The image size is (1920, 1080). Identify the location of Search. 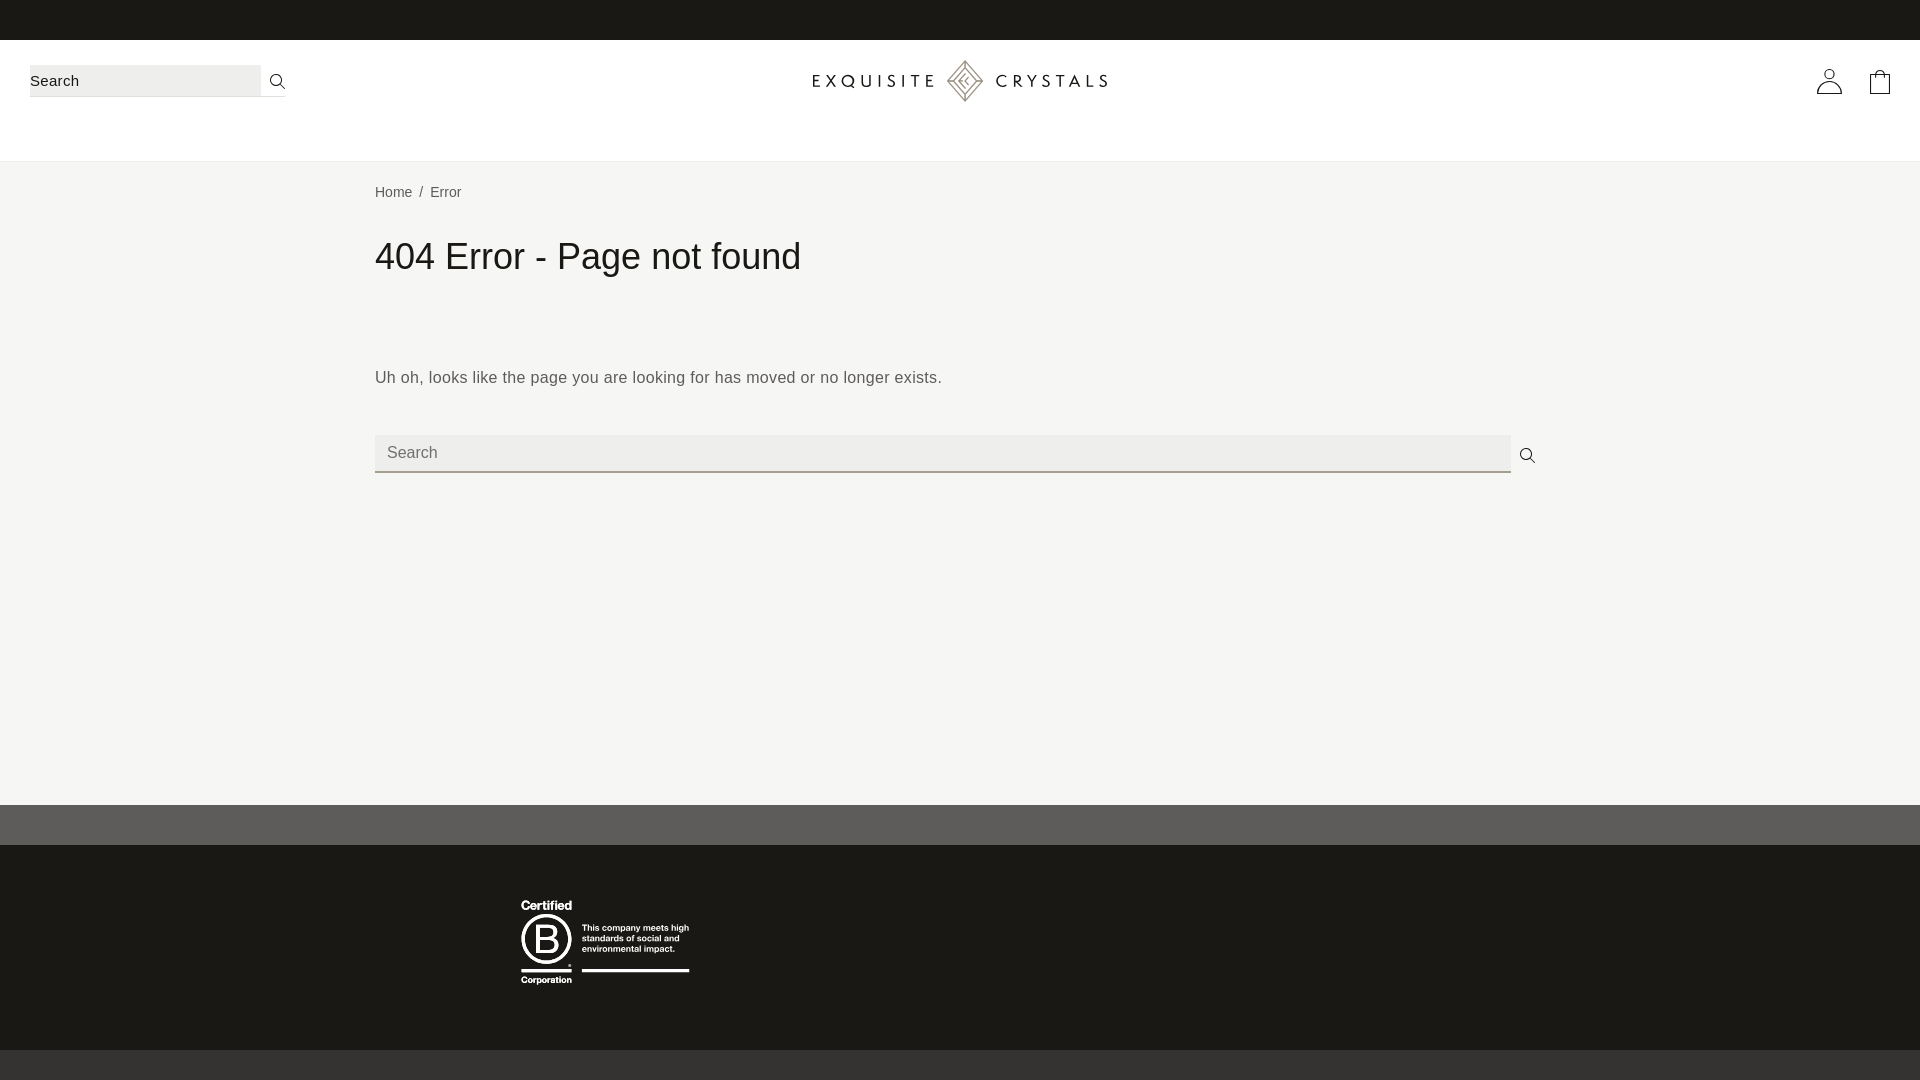
(1527, 454).